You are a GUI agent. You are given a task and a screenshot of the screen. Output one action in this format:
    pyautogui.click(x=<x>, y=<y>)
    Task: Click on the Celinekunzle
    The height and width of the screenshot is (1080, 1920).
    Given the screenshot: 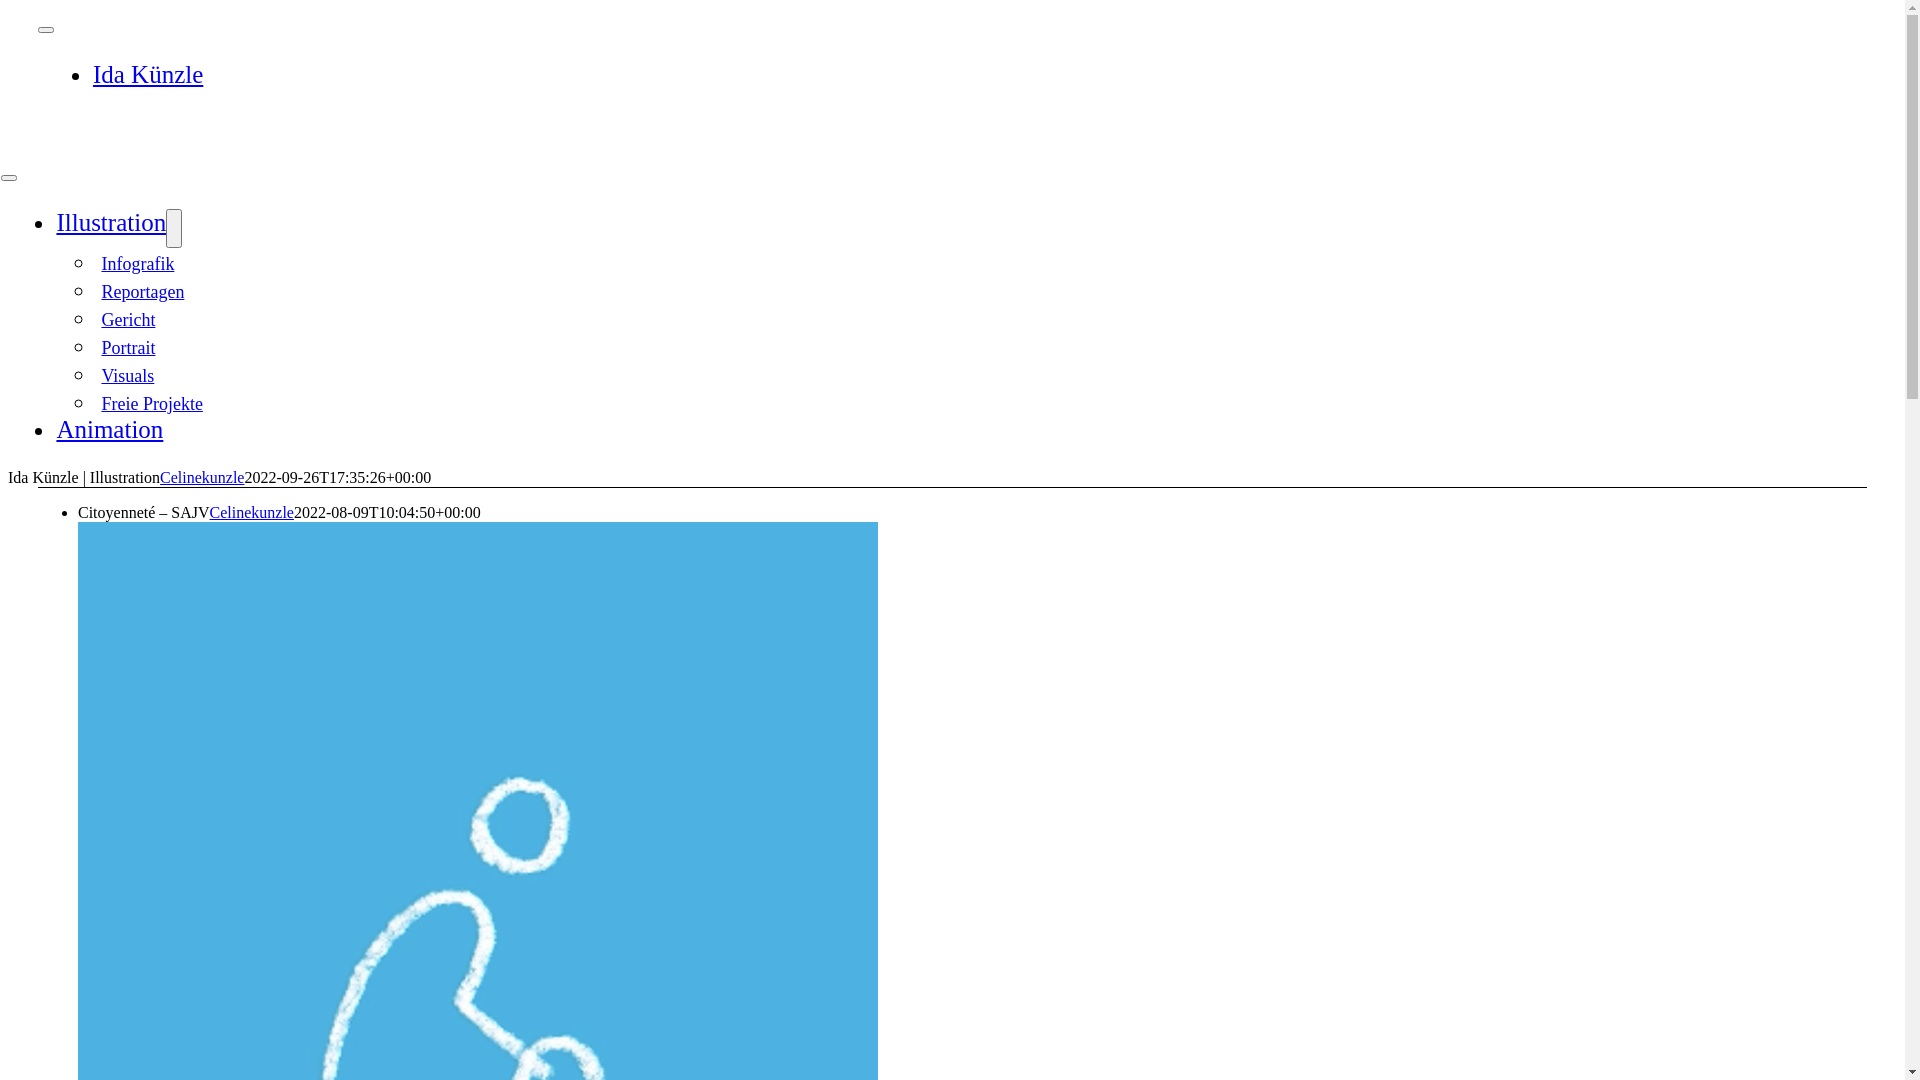 What is the action you would take?
    pyautogui.click(x=136, y=512)
    